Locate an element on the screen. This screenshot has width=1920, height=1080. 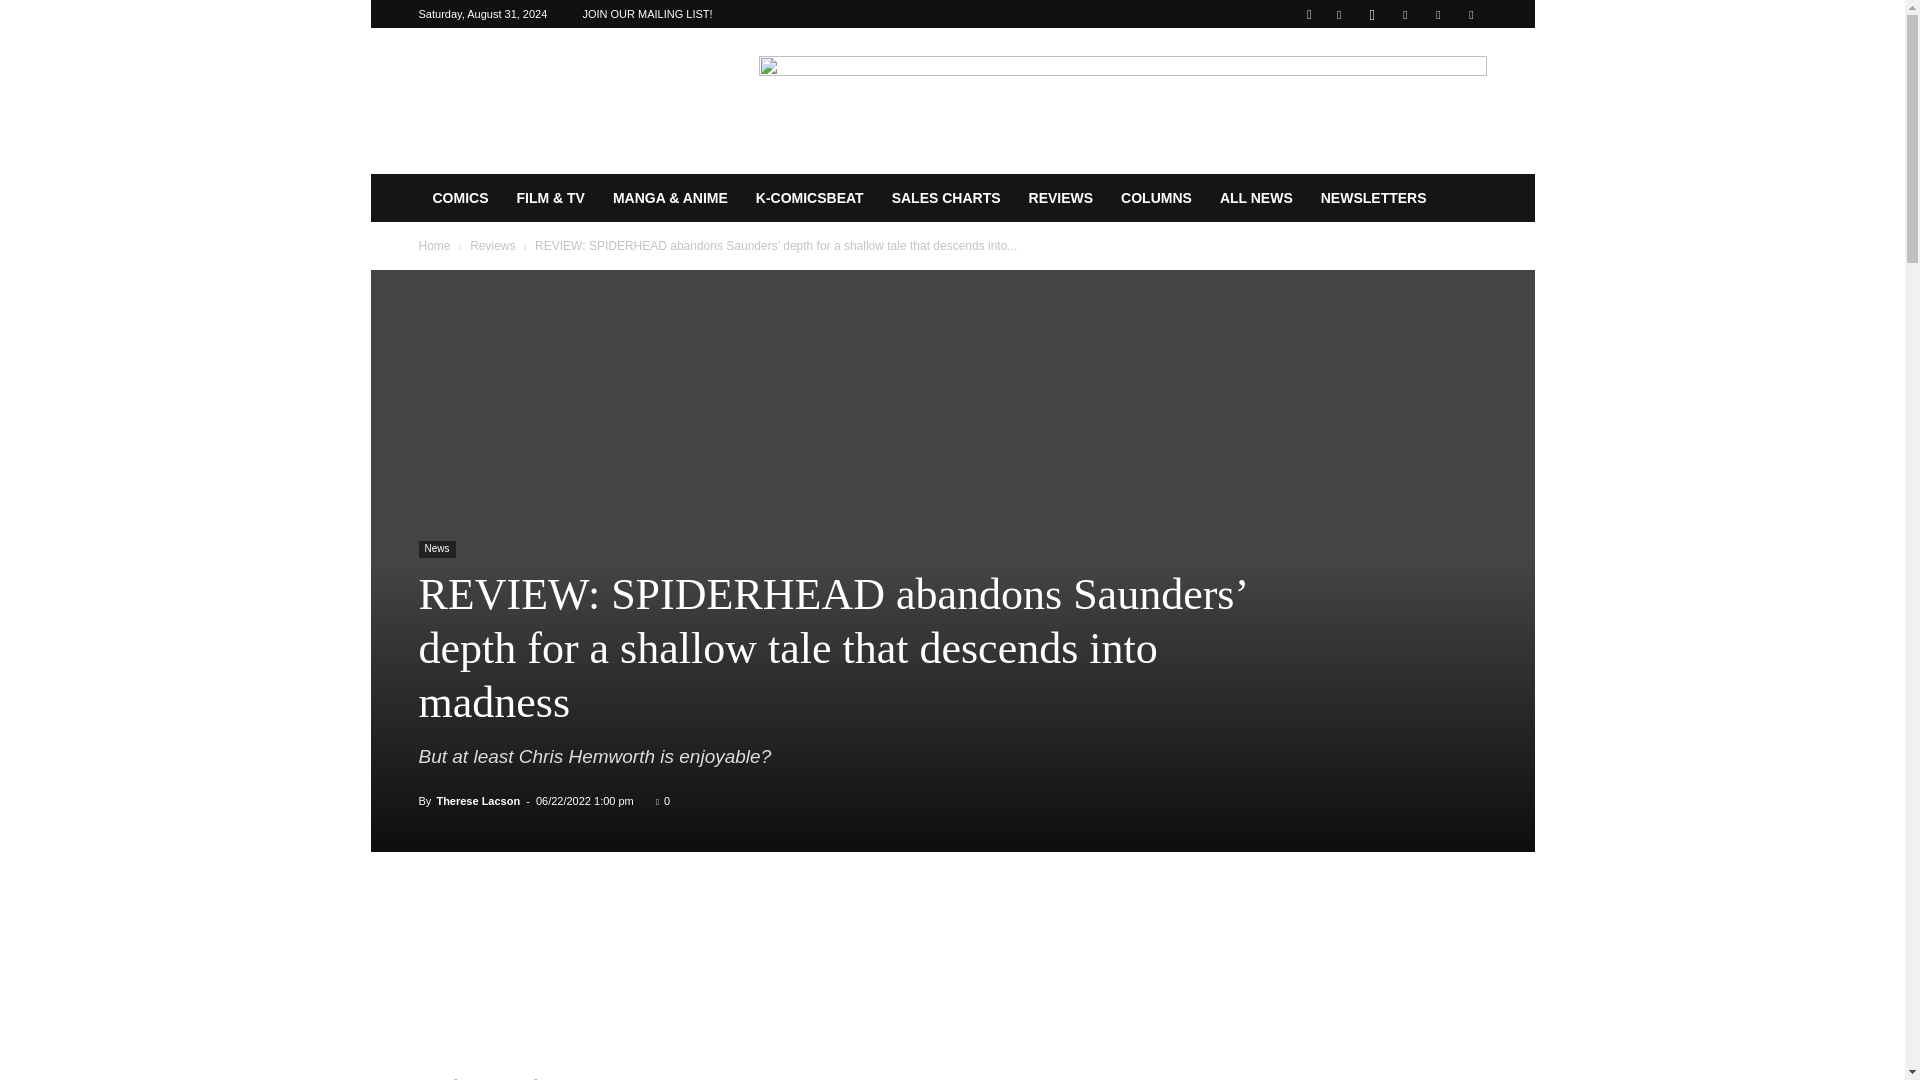
Facebook is located at coordinates (1338, 14).